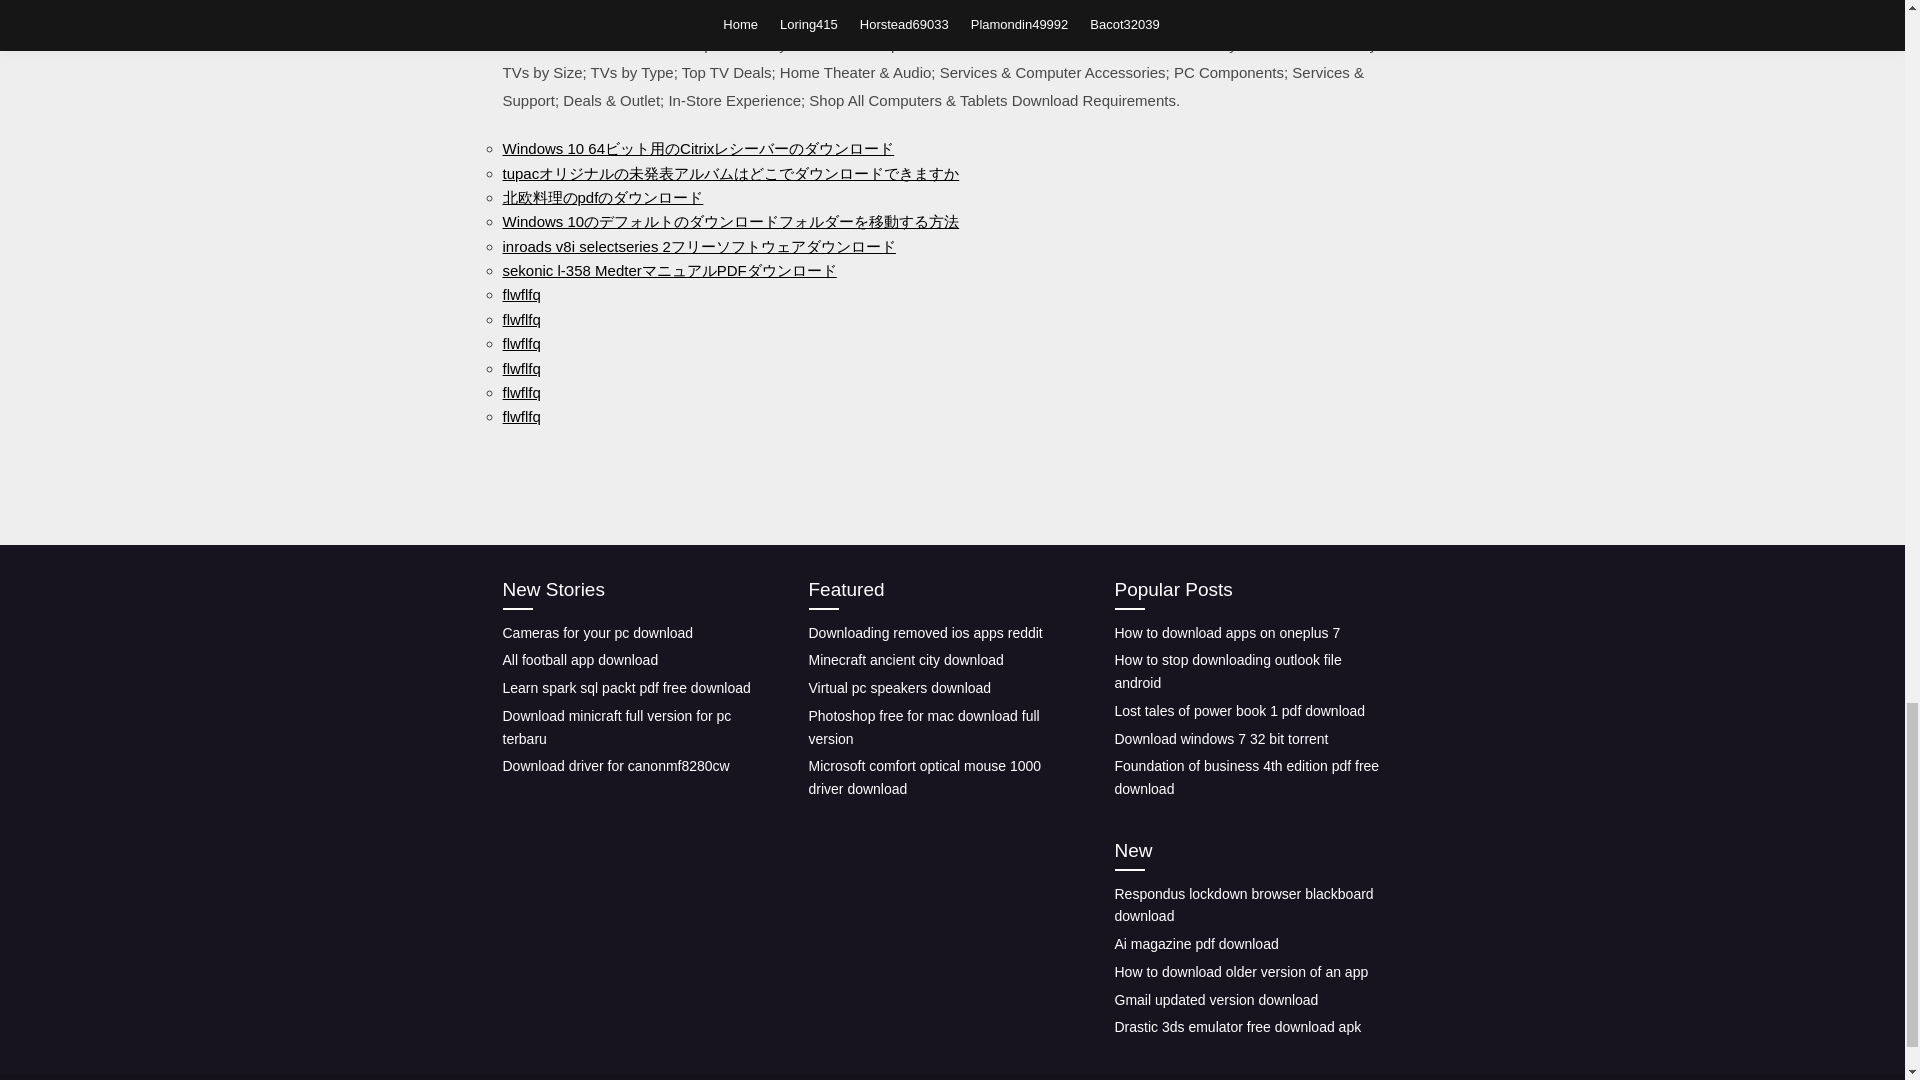 This screenshot has width=1920, height=1080. Describe the element at coordinates (1246, 778) in the screenshot. I see `Foundation of business 4th edition pdf free download` at that location.